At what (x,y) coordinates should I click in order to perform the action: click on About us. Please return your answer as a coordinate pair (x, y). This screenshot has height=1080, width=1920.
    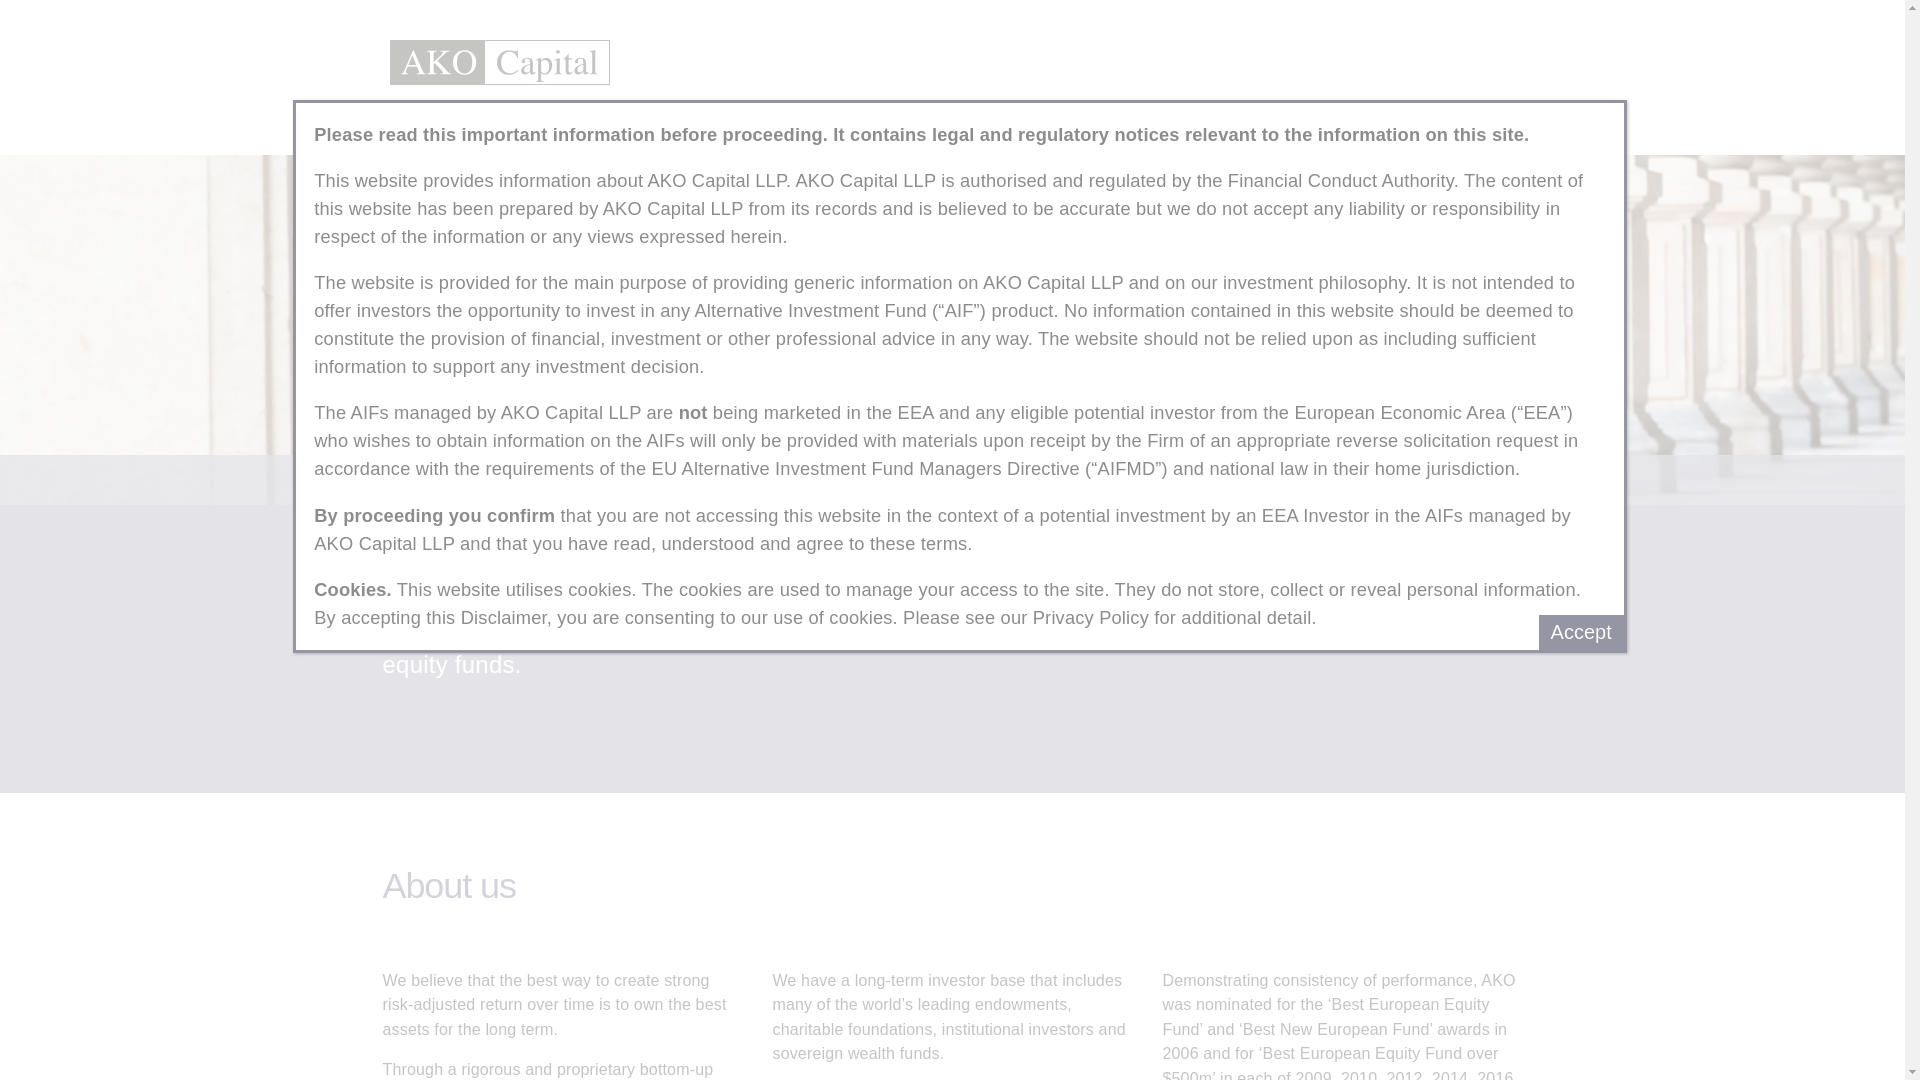
    Looking at the image, I should click on (484, 120).